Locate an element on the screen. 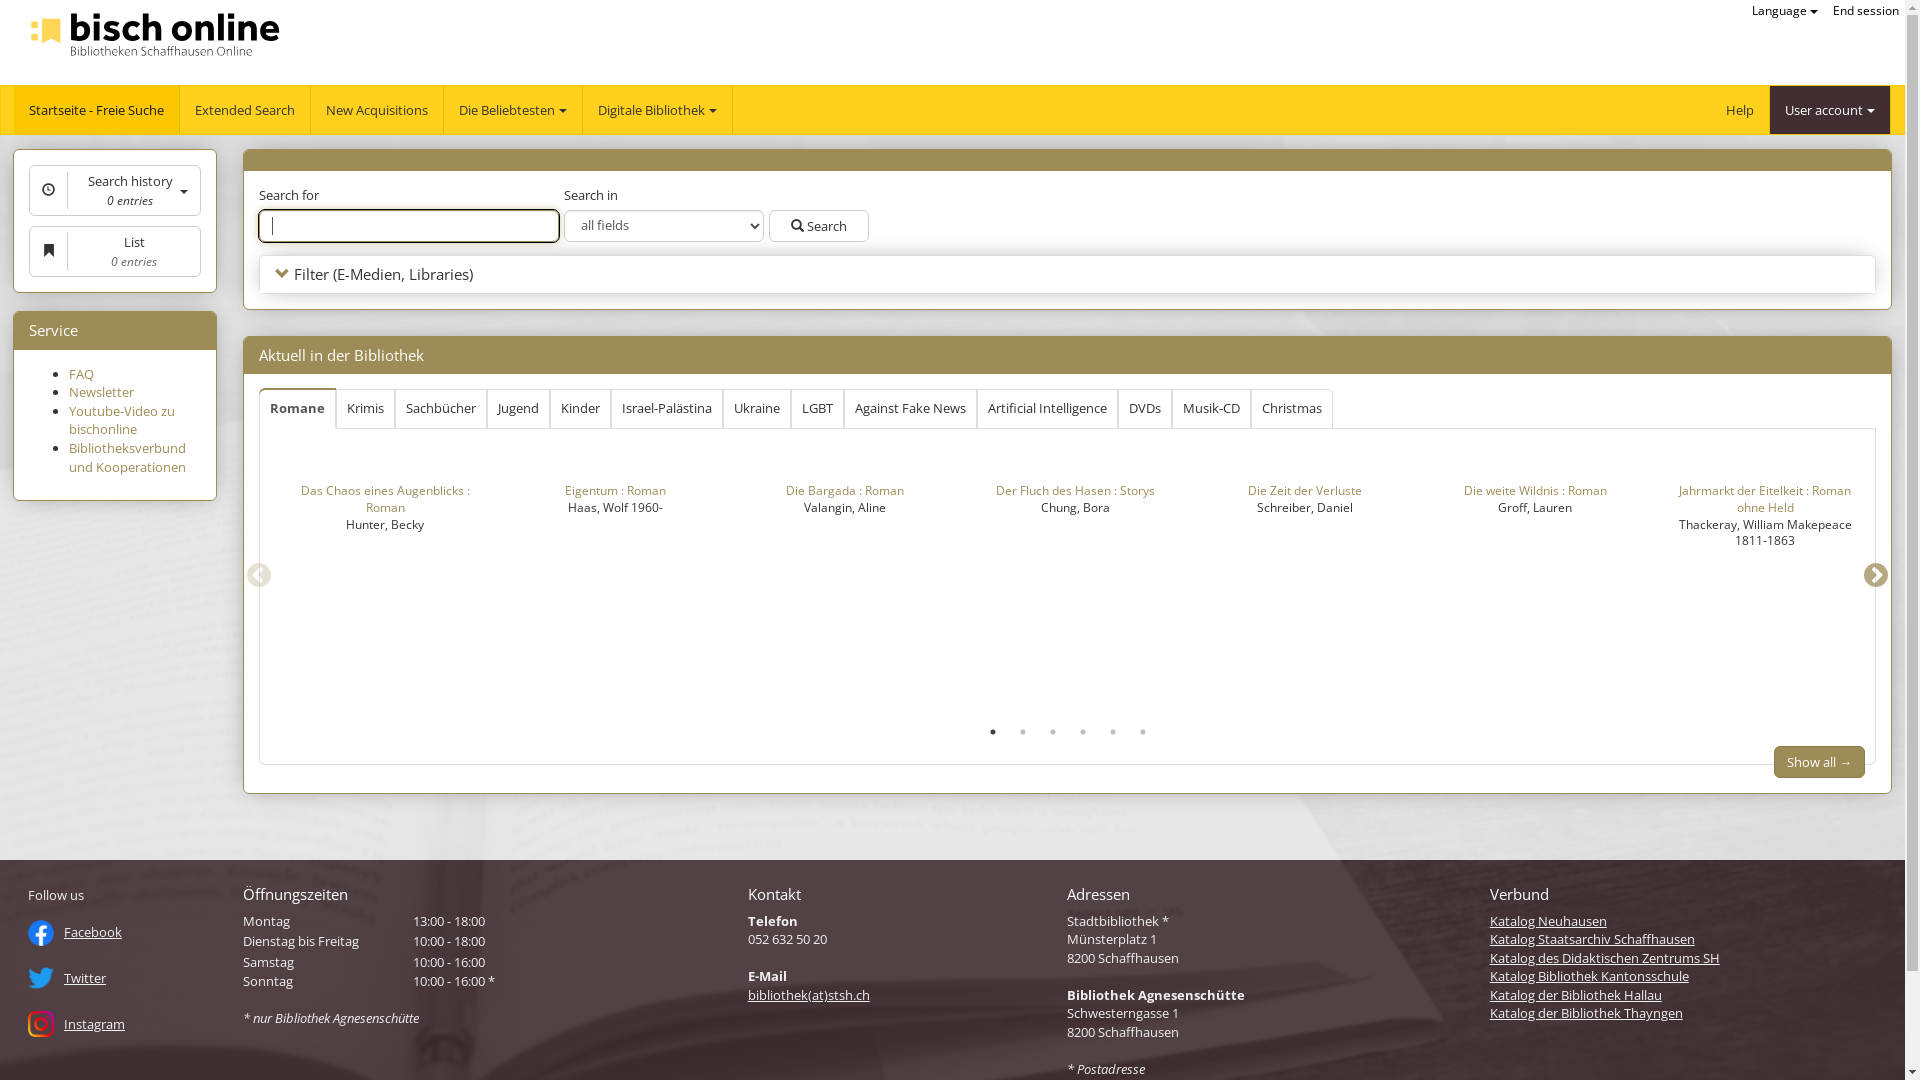 The height and width of the screenshot is (1080, 1920). Facebook is located at coordinates (122, 941).